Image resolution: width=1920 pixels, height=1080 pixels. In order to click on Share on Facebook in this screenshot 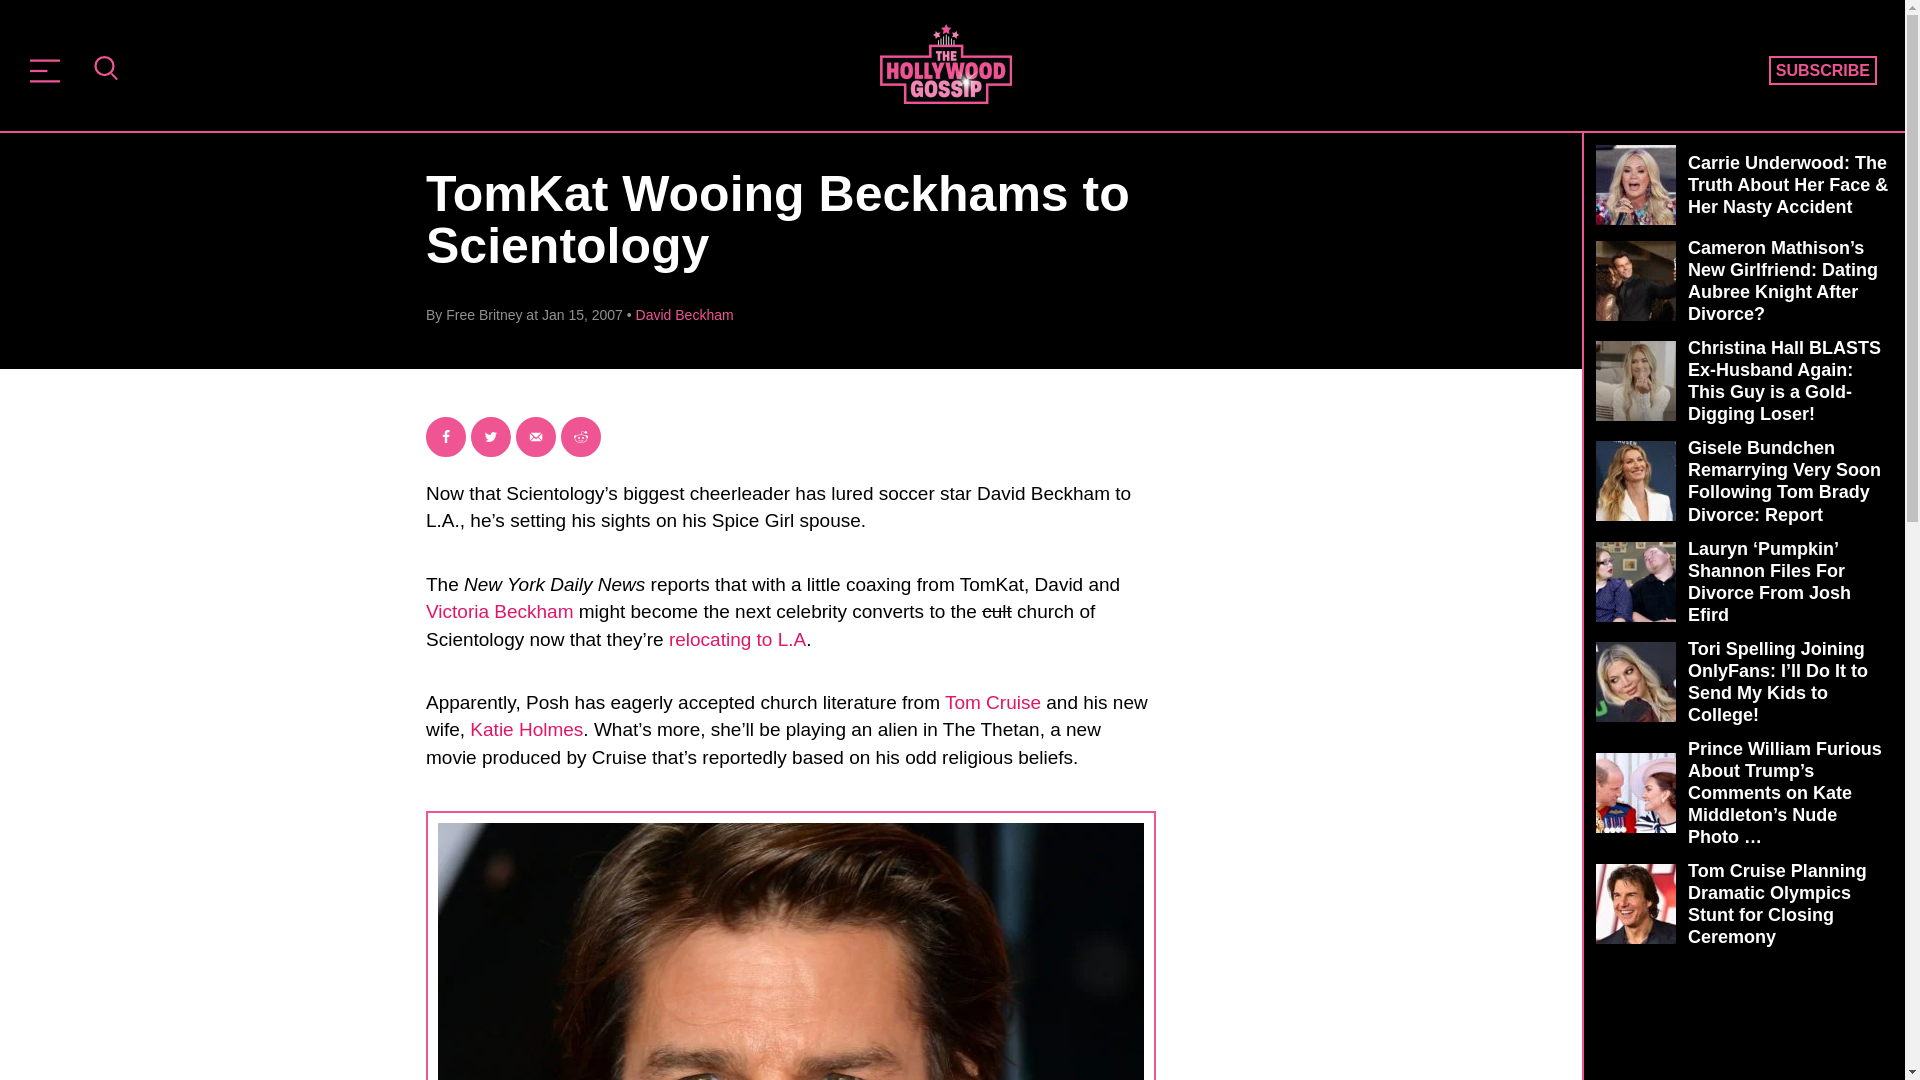, I will do `click(446, 436)`.